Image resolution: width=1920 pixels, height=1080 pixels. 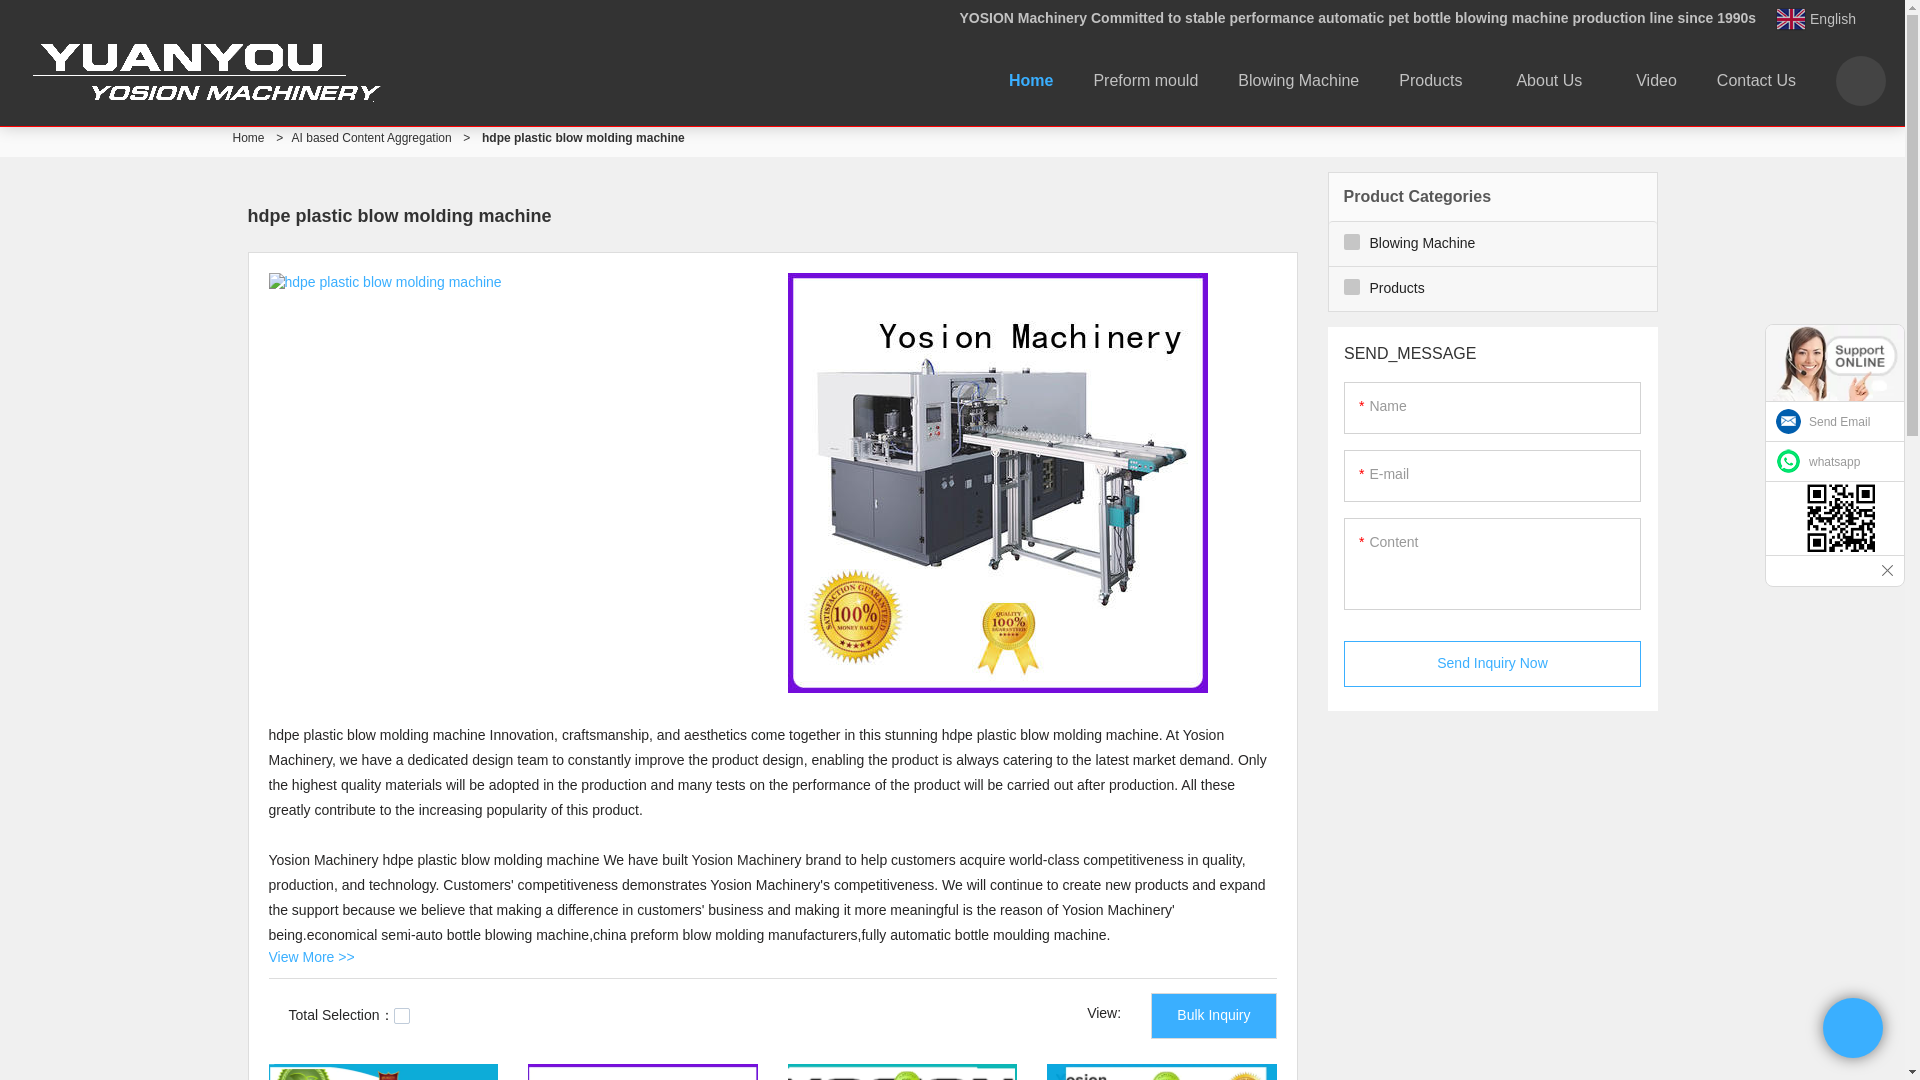 I want to click on Home, so click(x=248, y=137).